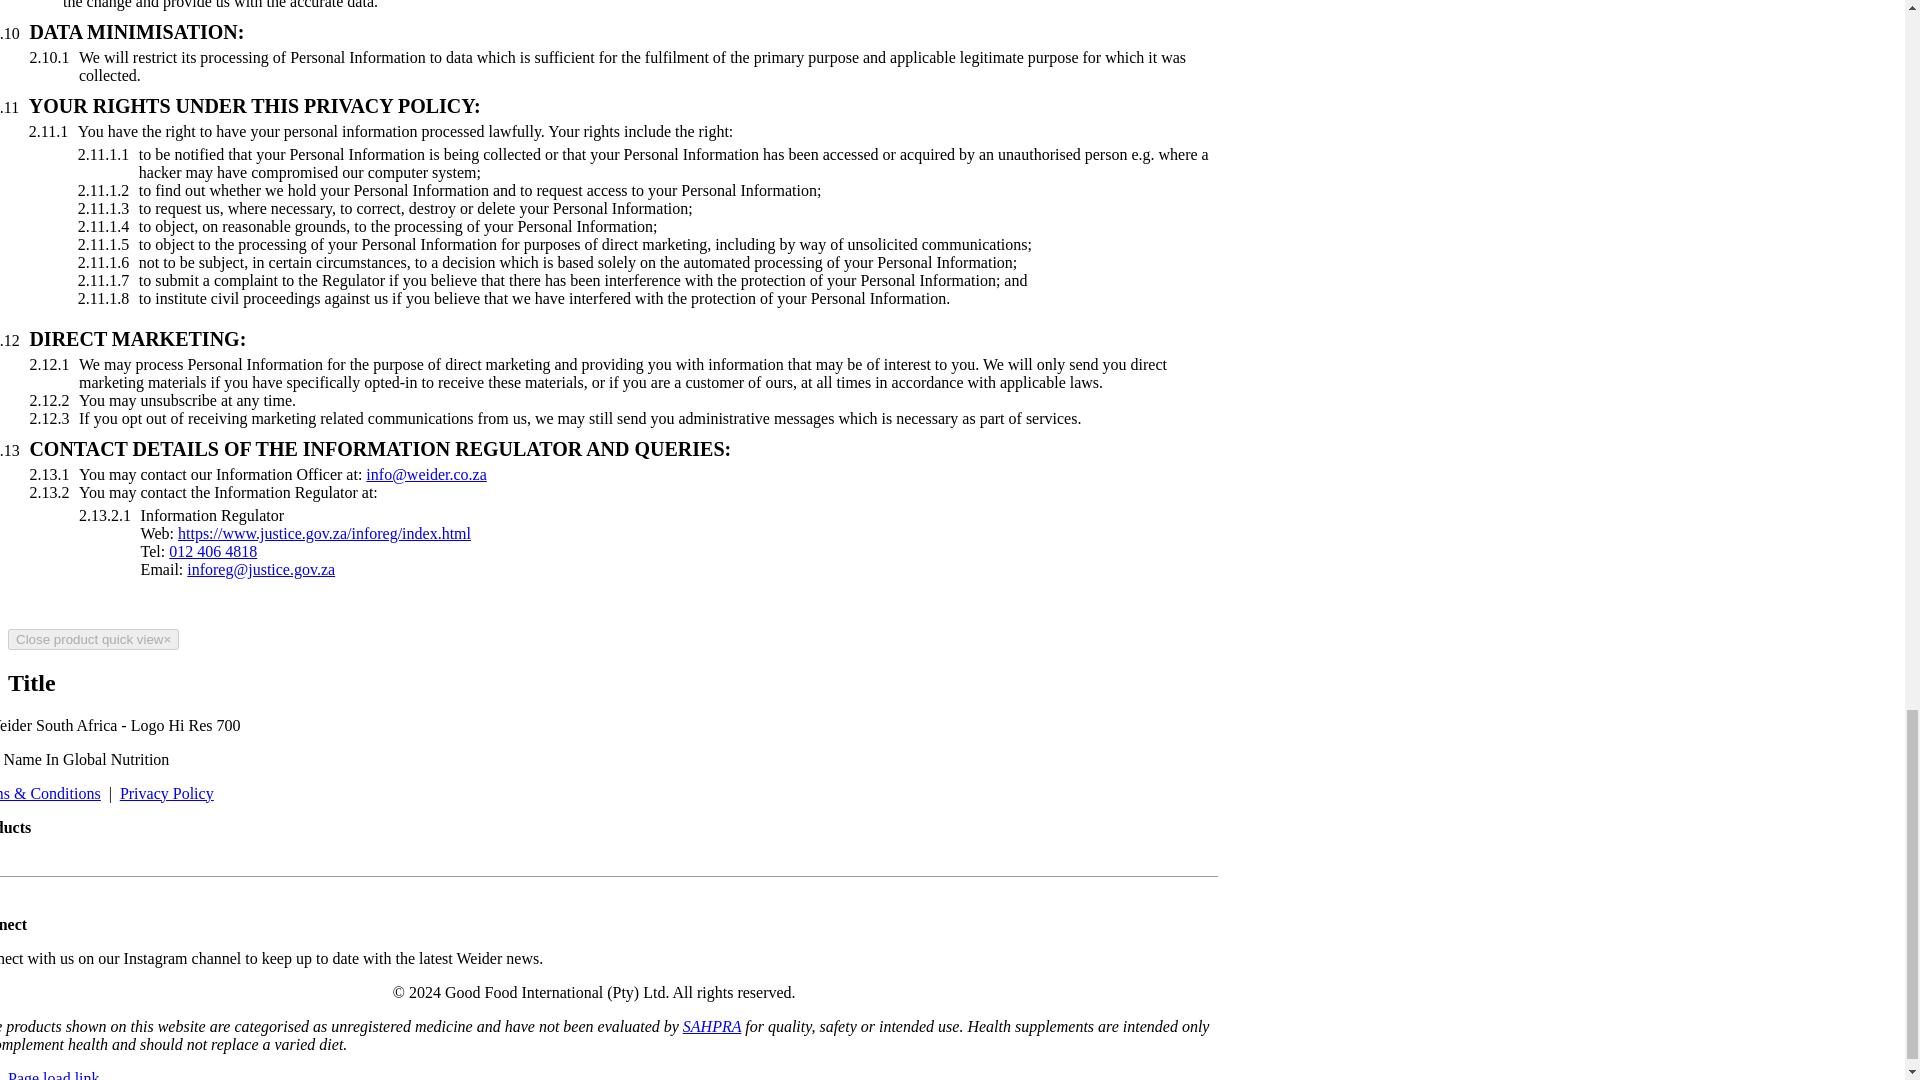 This screenshot has height=1080, width=1920. Describe the element at coordinates (212, 552) in the screenshot. I see `012 406 4818` at that location.